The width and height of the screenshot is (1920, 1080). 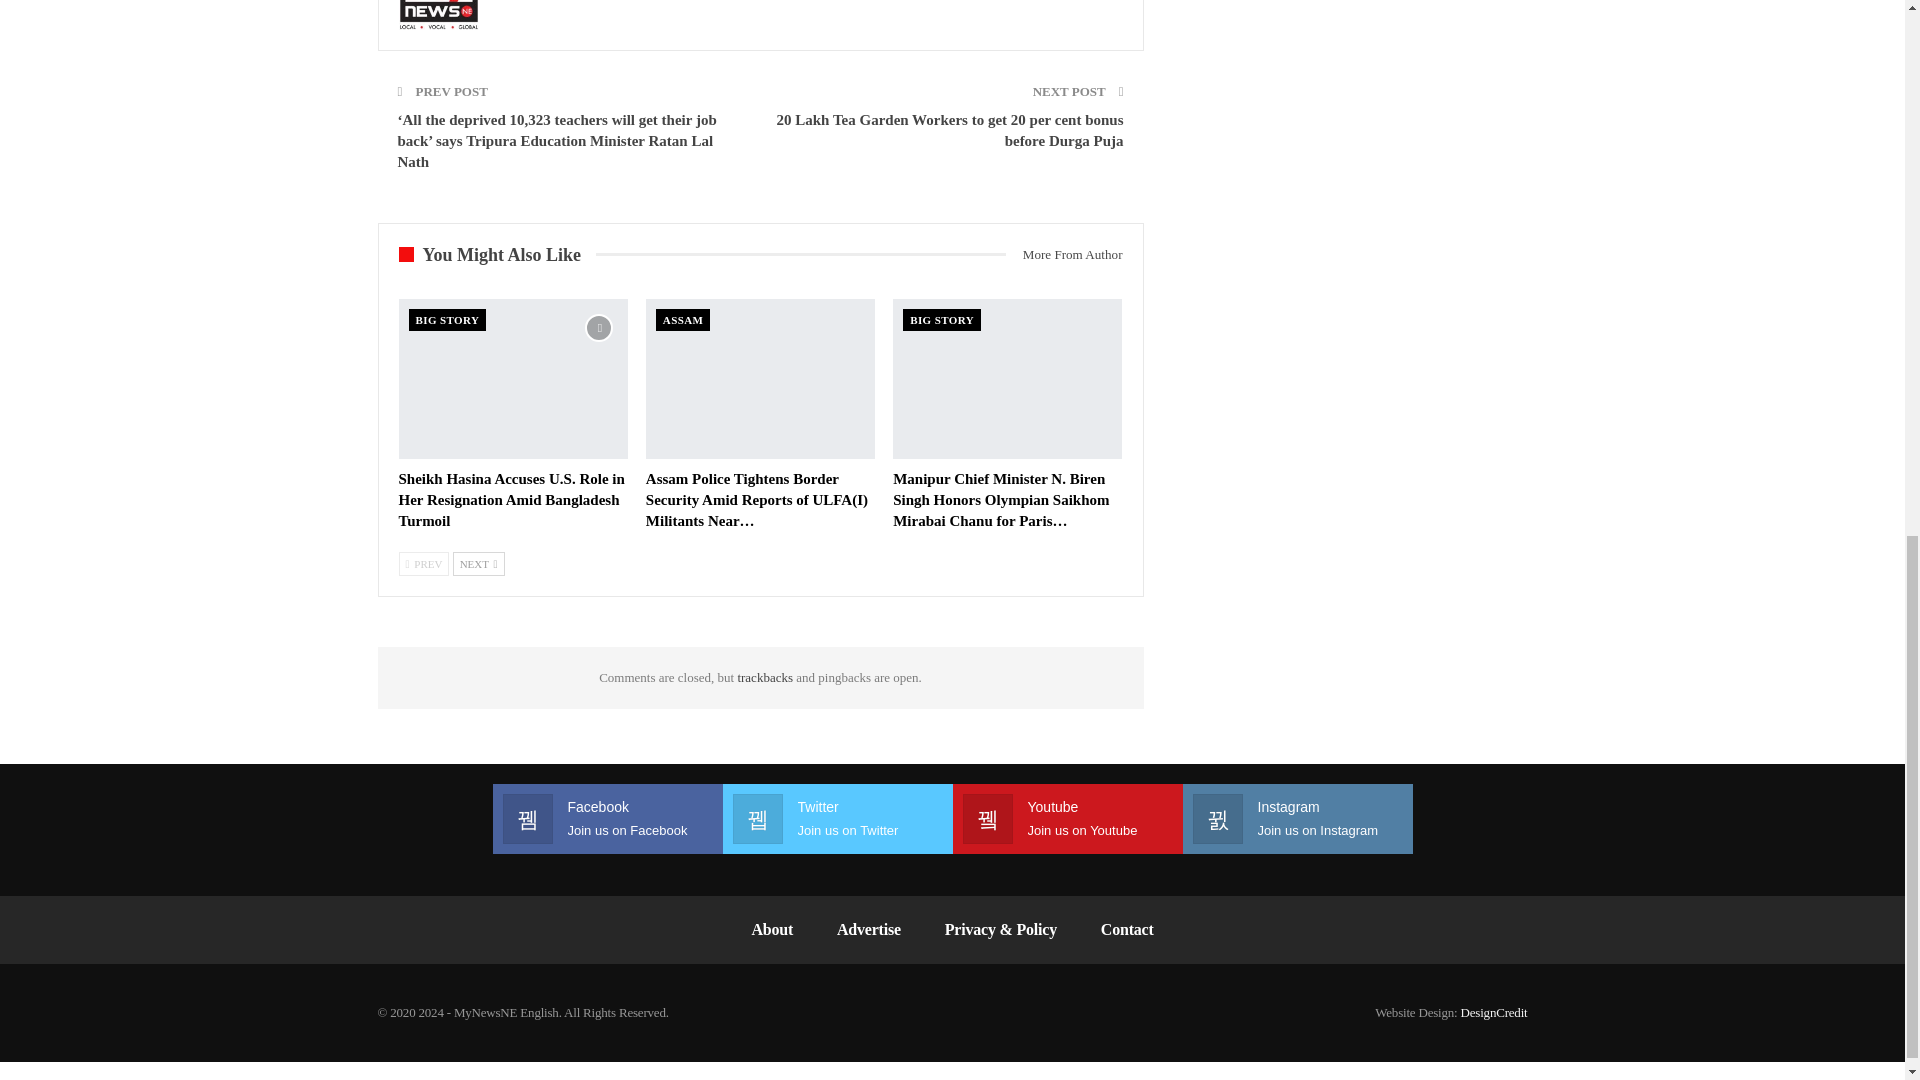 I want to click on Next, so click(x=478, y=563).